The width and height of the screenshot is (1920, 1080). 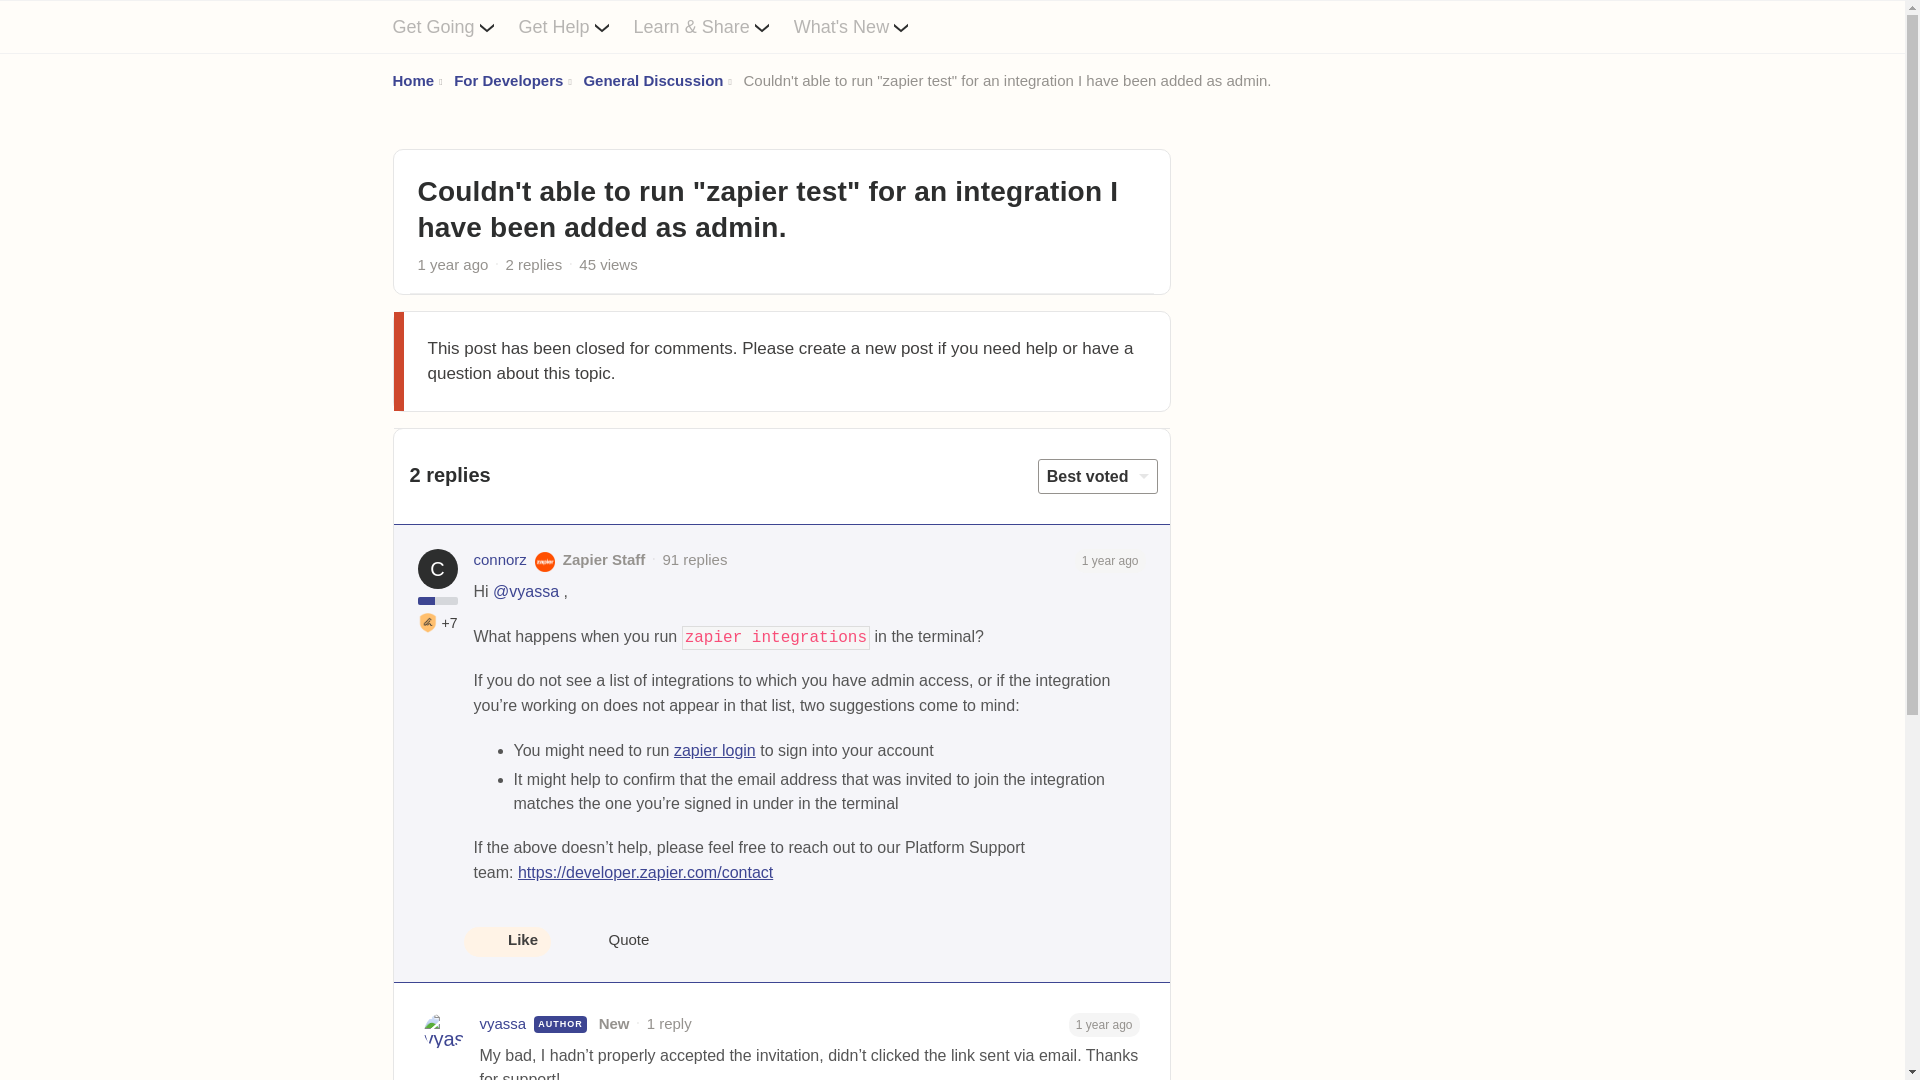 I want to click on First Best Answer, so click(x=428, y=622).